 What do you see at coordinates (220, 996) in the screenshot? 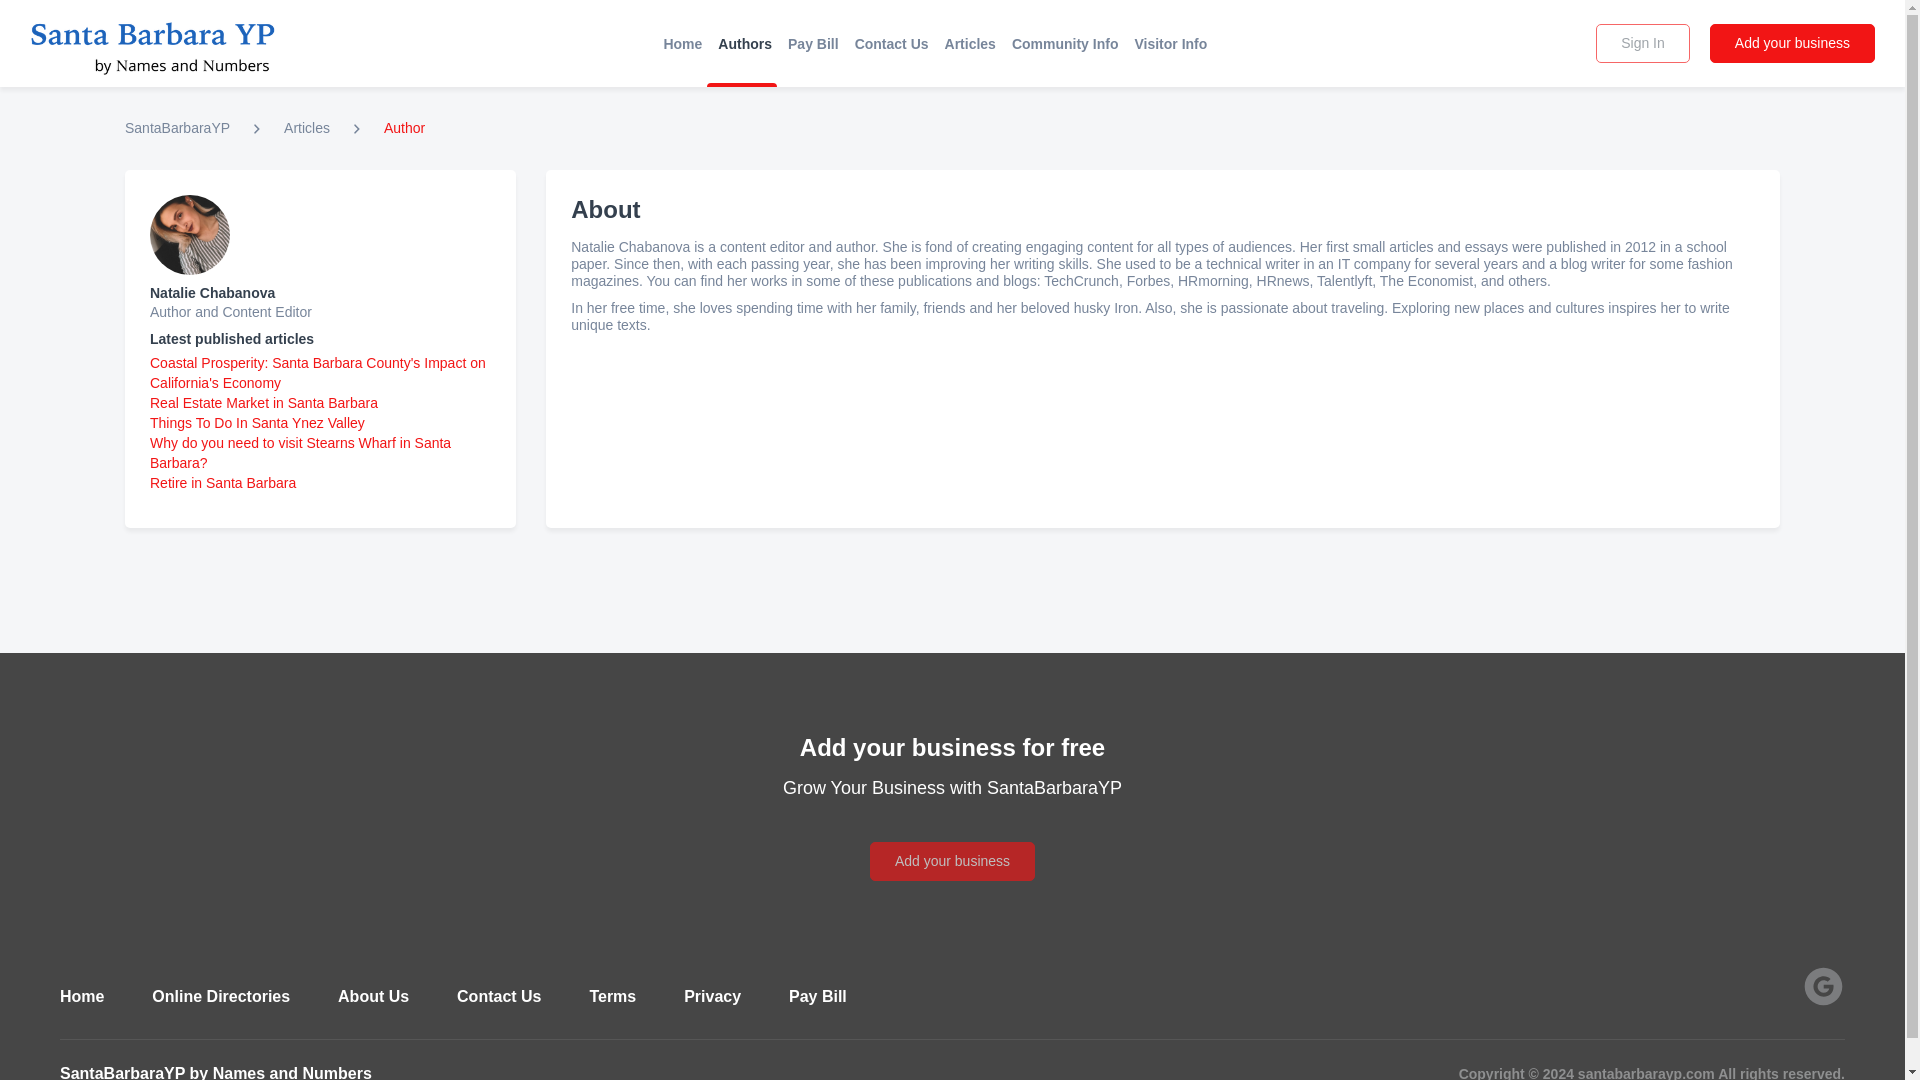
I see `Online Directories` at bounding box center [220, 996].